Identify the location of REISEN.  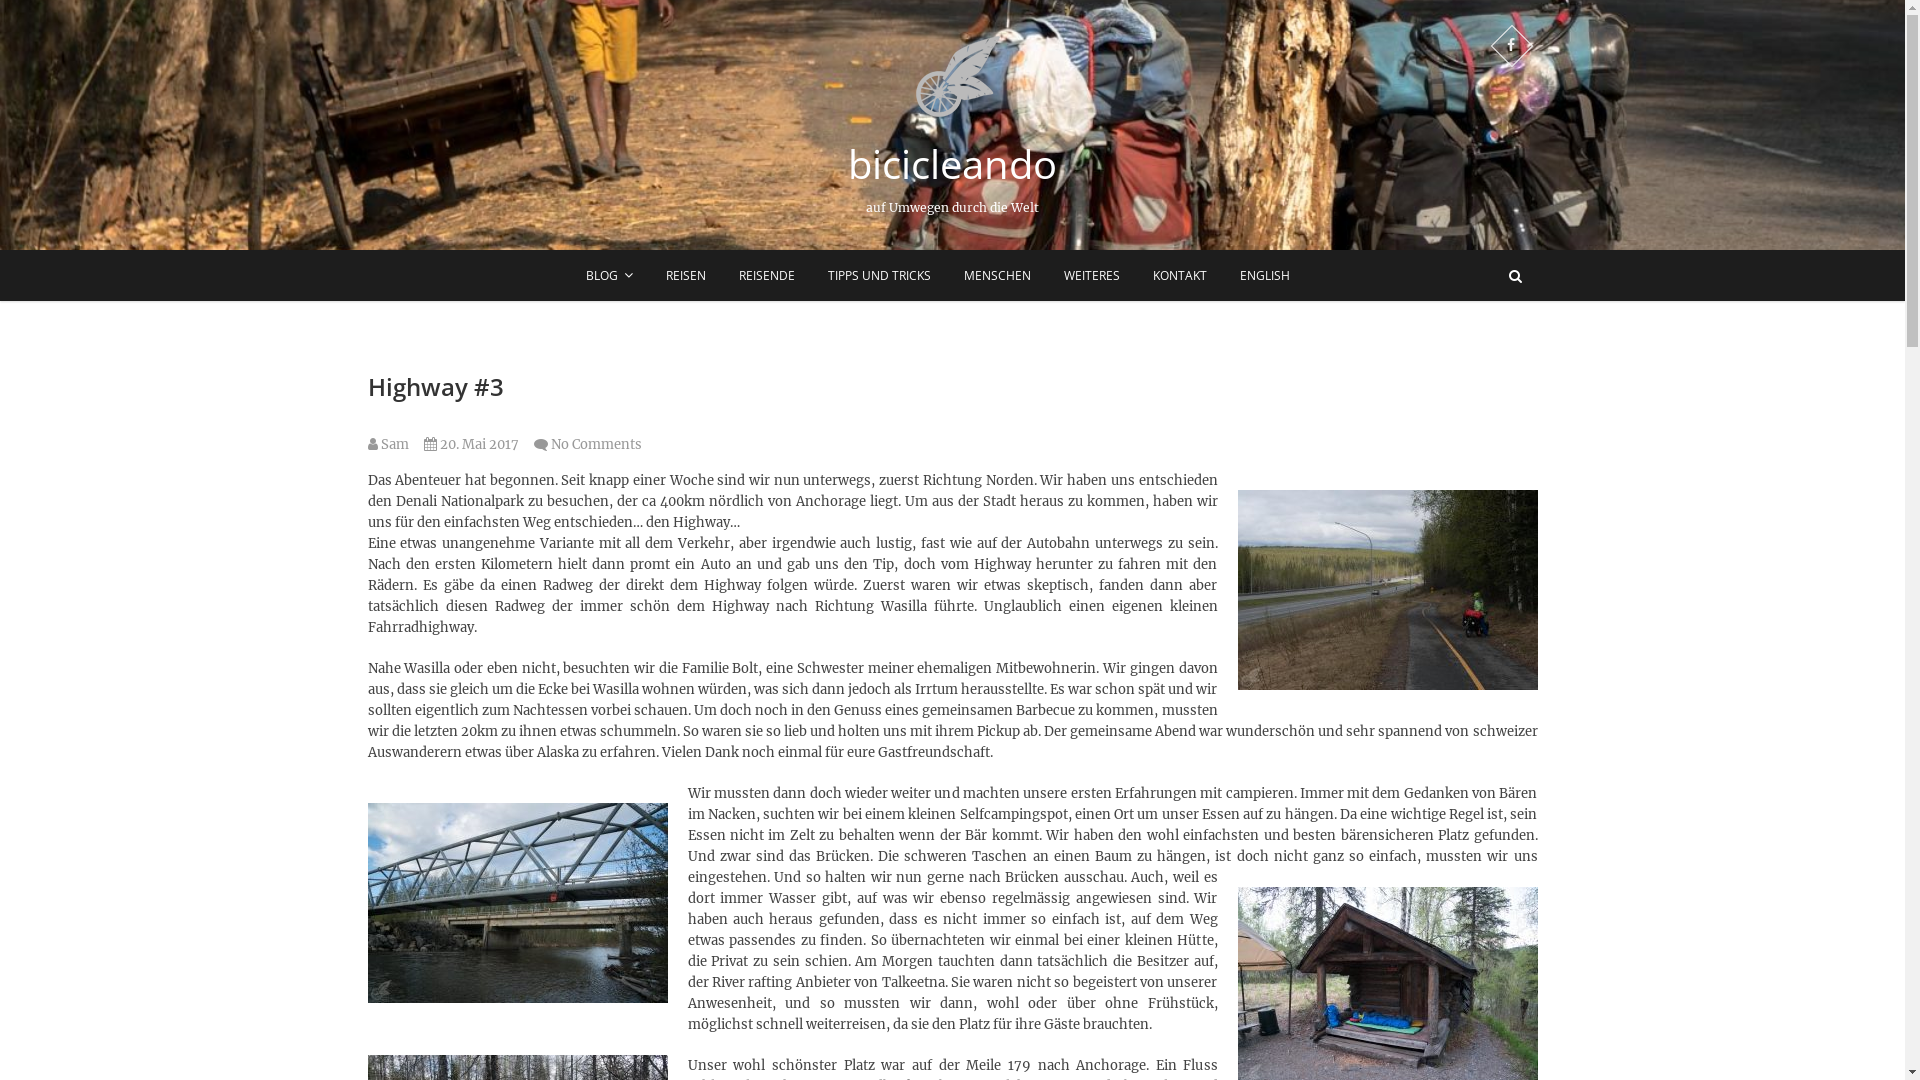
(685, 276).